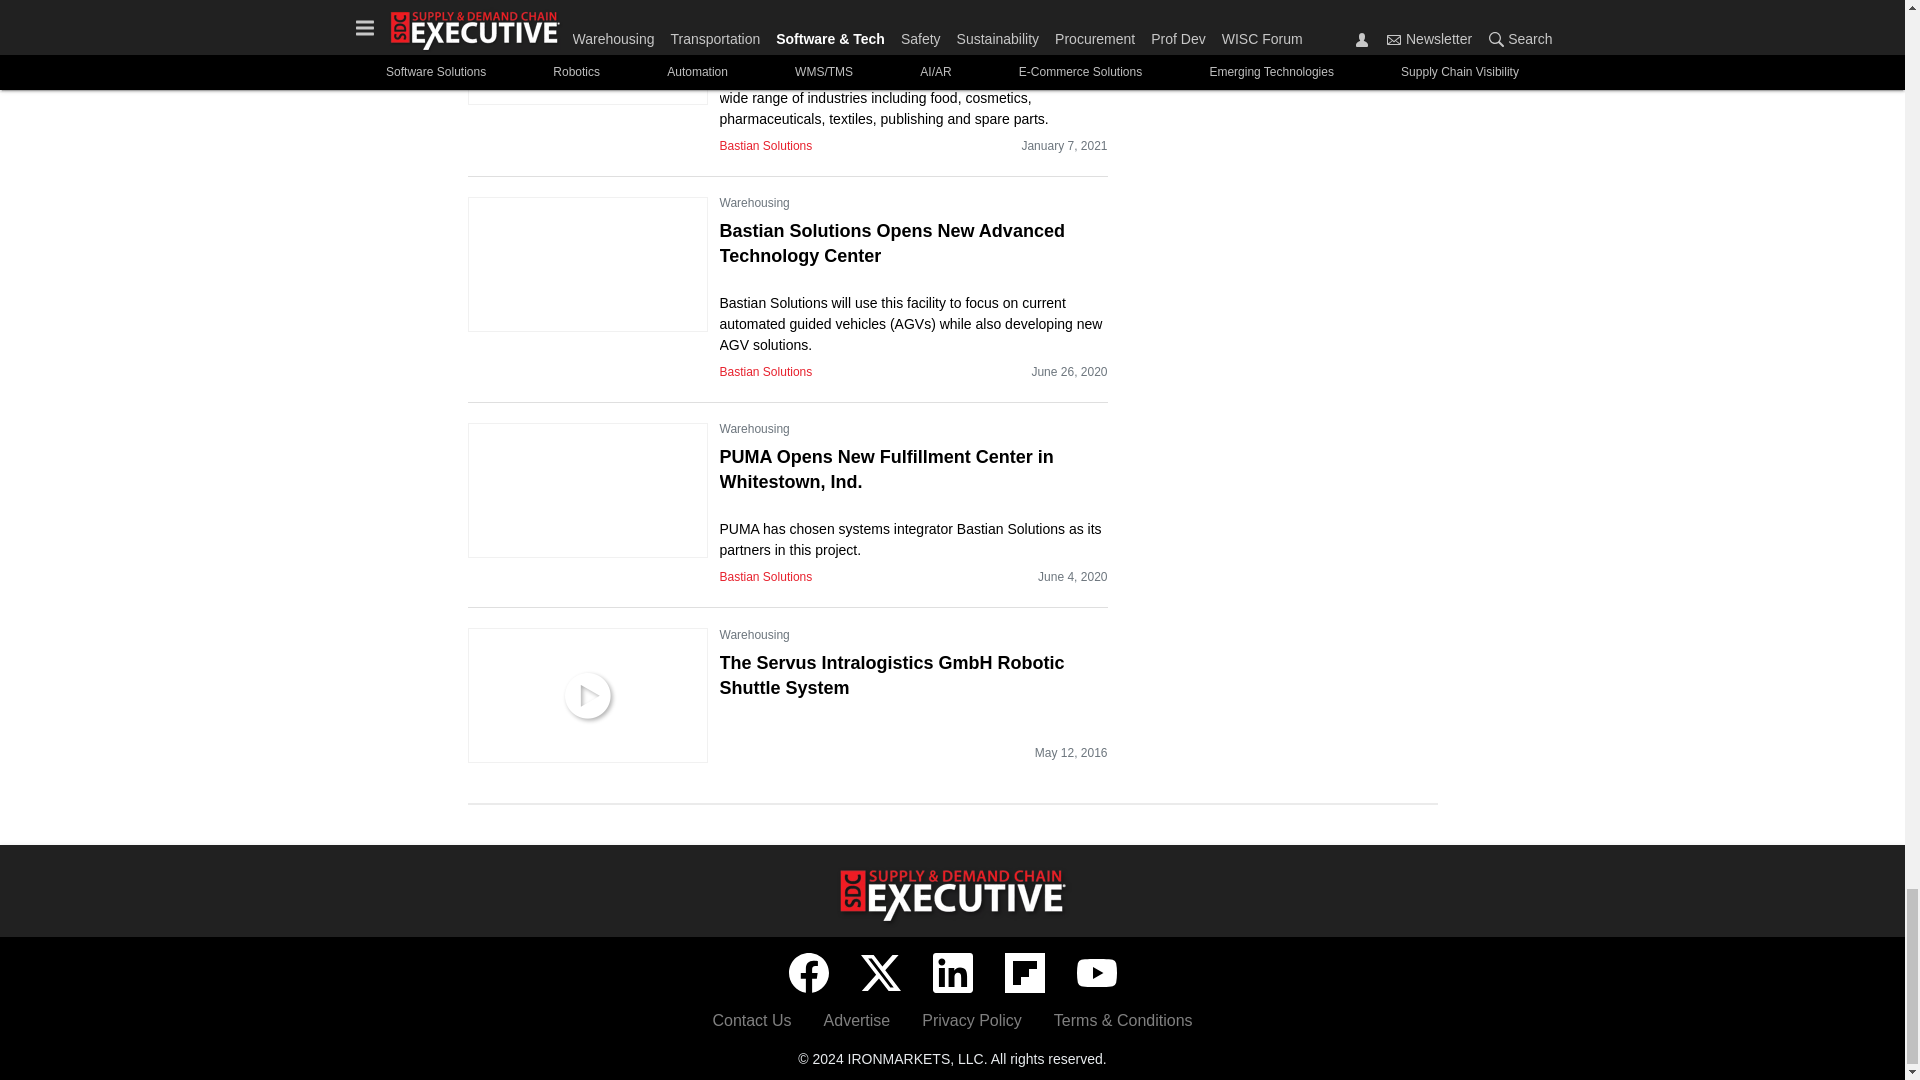 The height and width of the screenshot is (1080, 1920). What do you see at coordinates (1024, 972) in the screenshot?
I see `Flipboard icon` at bounding box center [1024, 972].